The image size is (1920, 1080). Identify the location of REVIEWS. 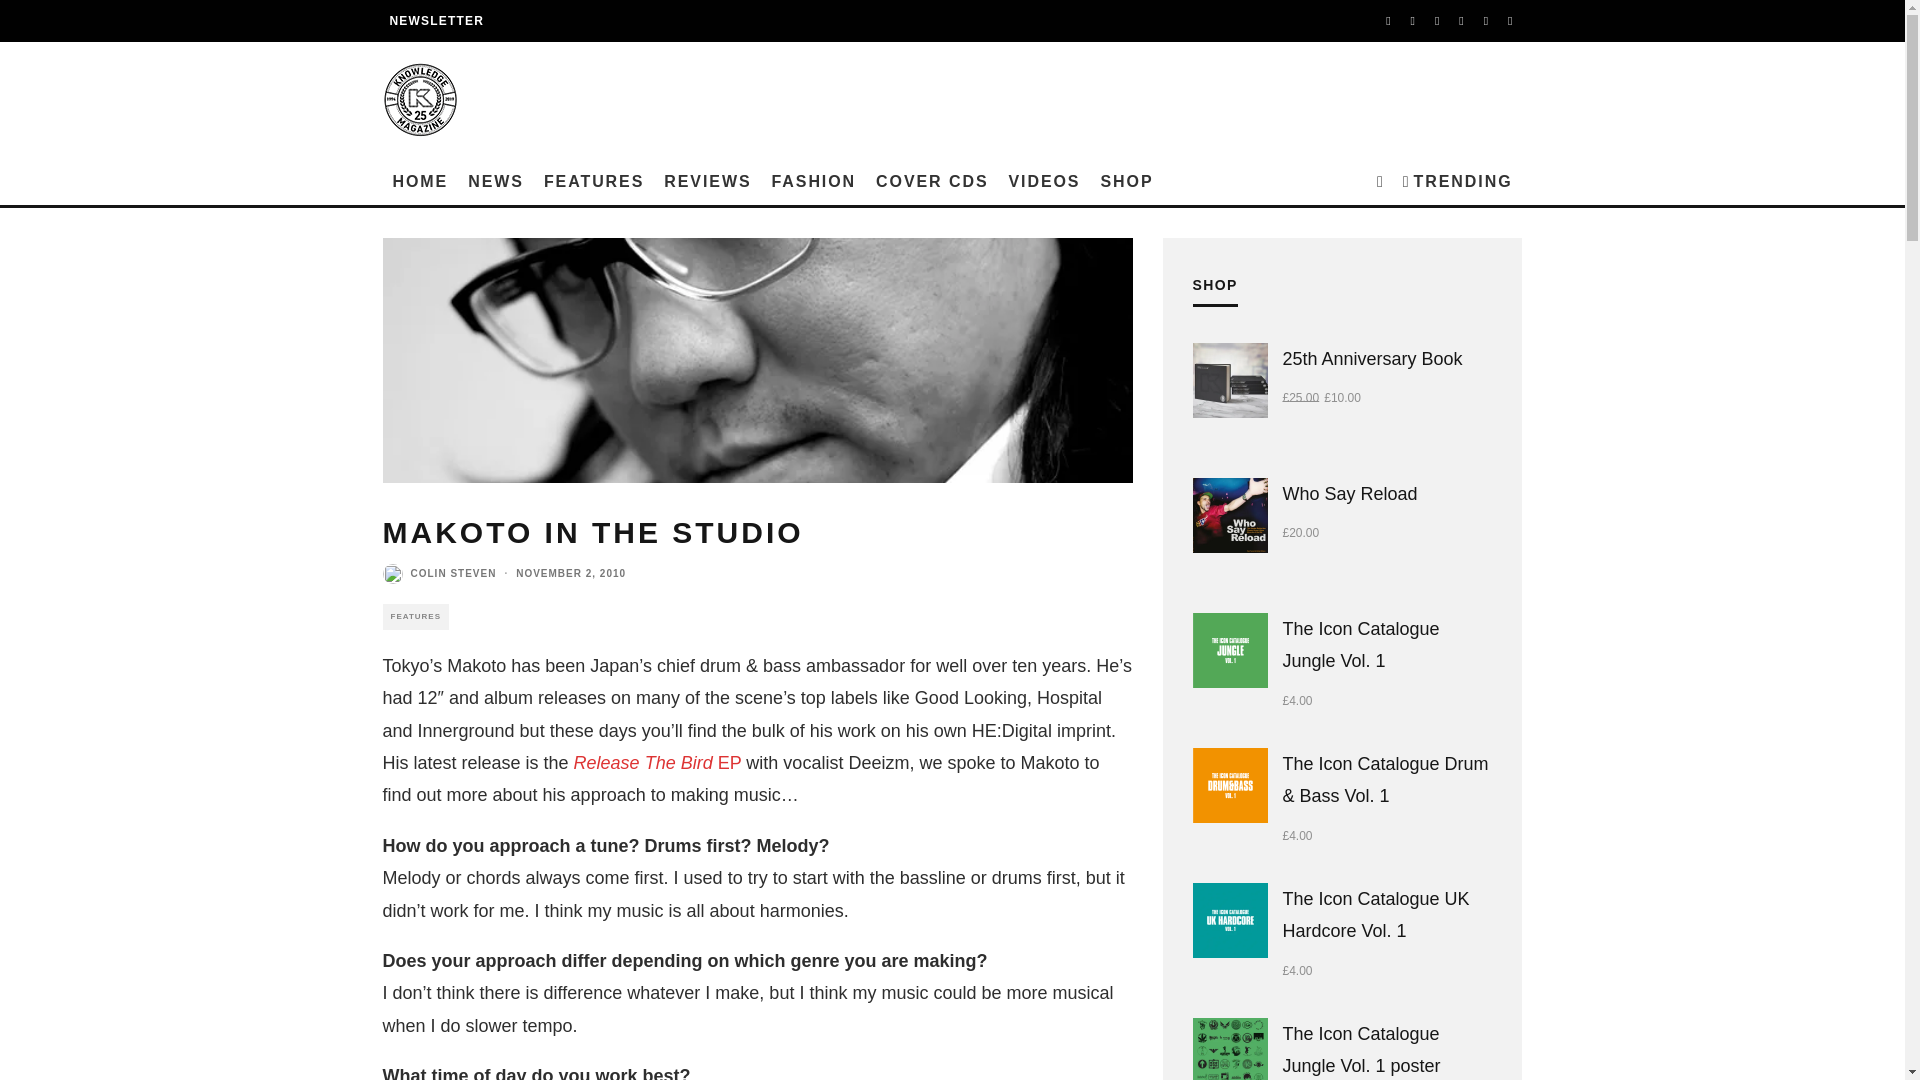
(707, 182).